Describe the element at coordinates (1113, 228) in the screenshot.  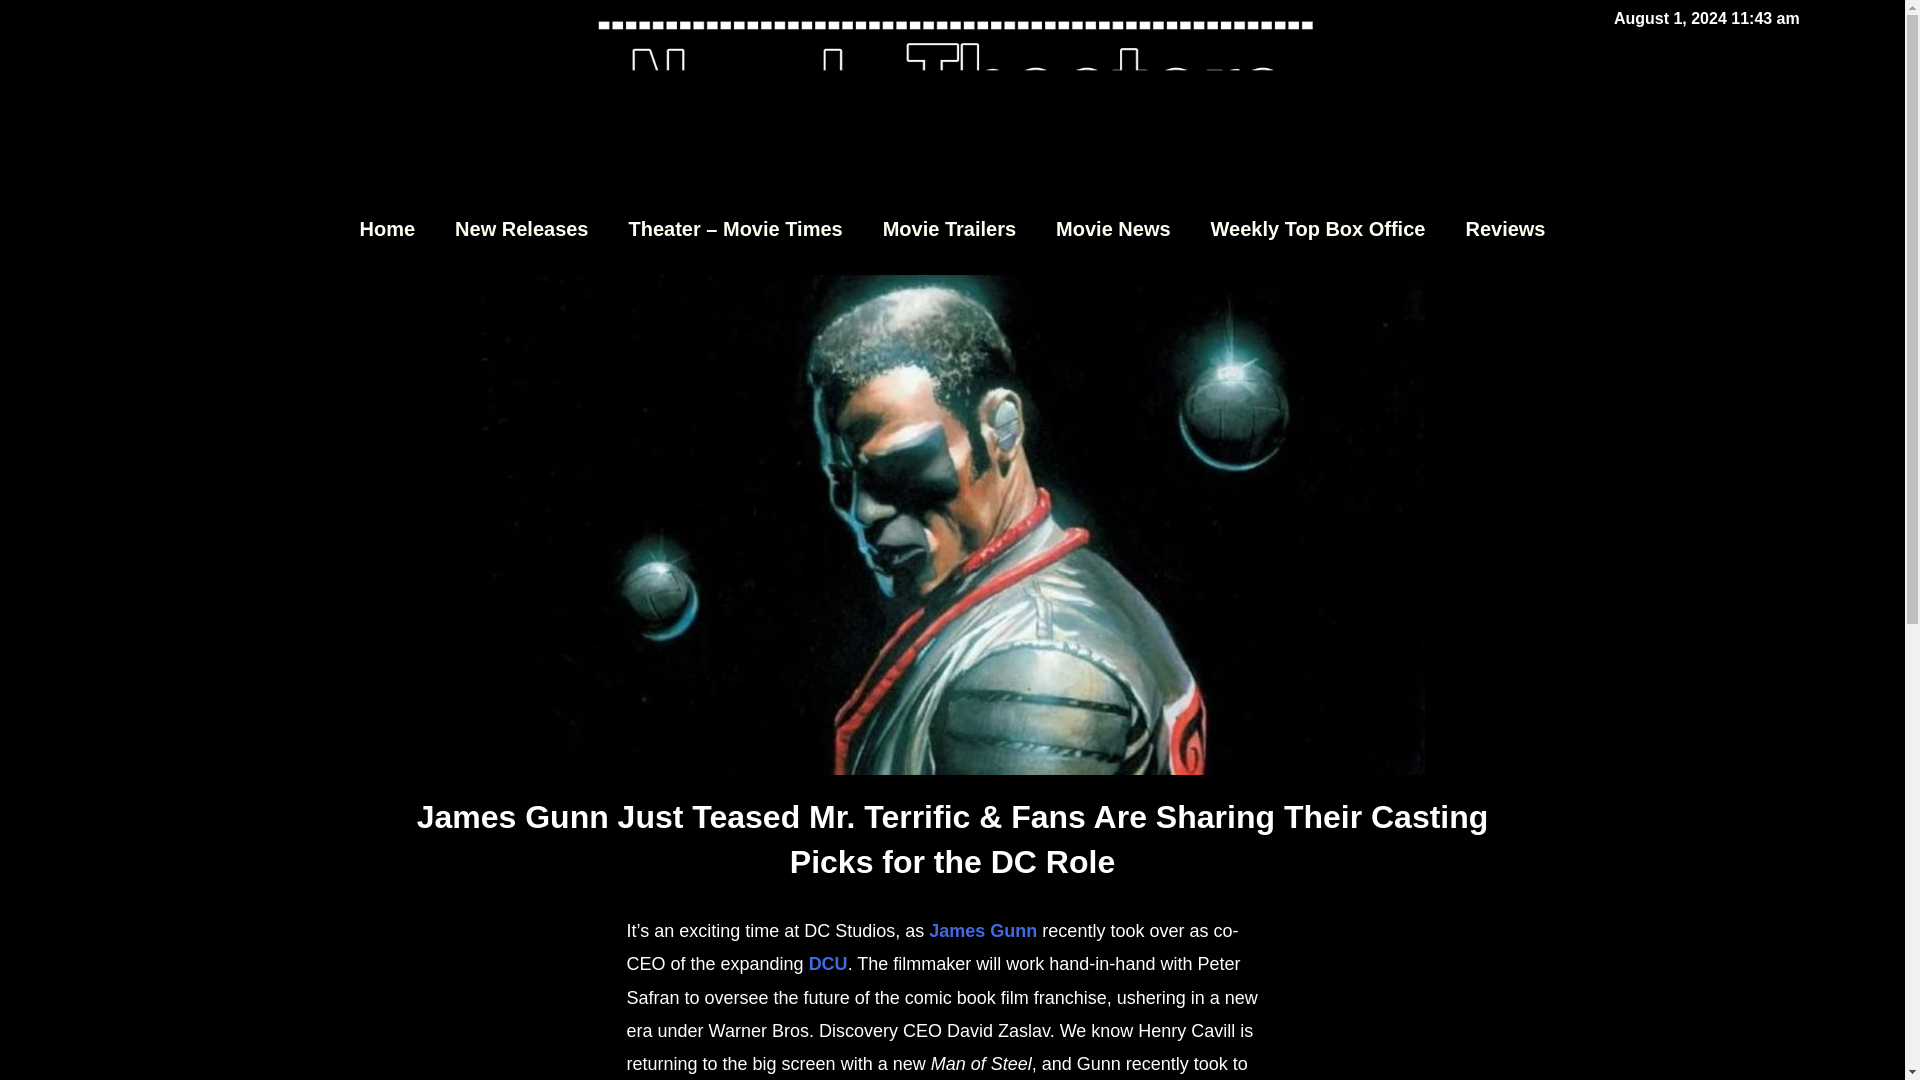
I see `Movie News` at that location.